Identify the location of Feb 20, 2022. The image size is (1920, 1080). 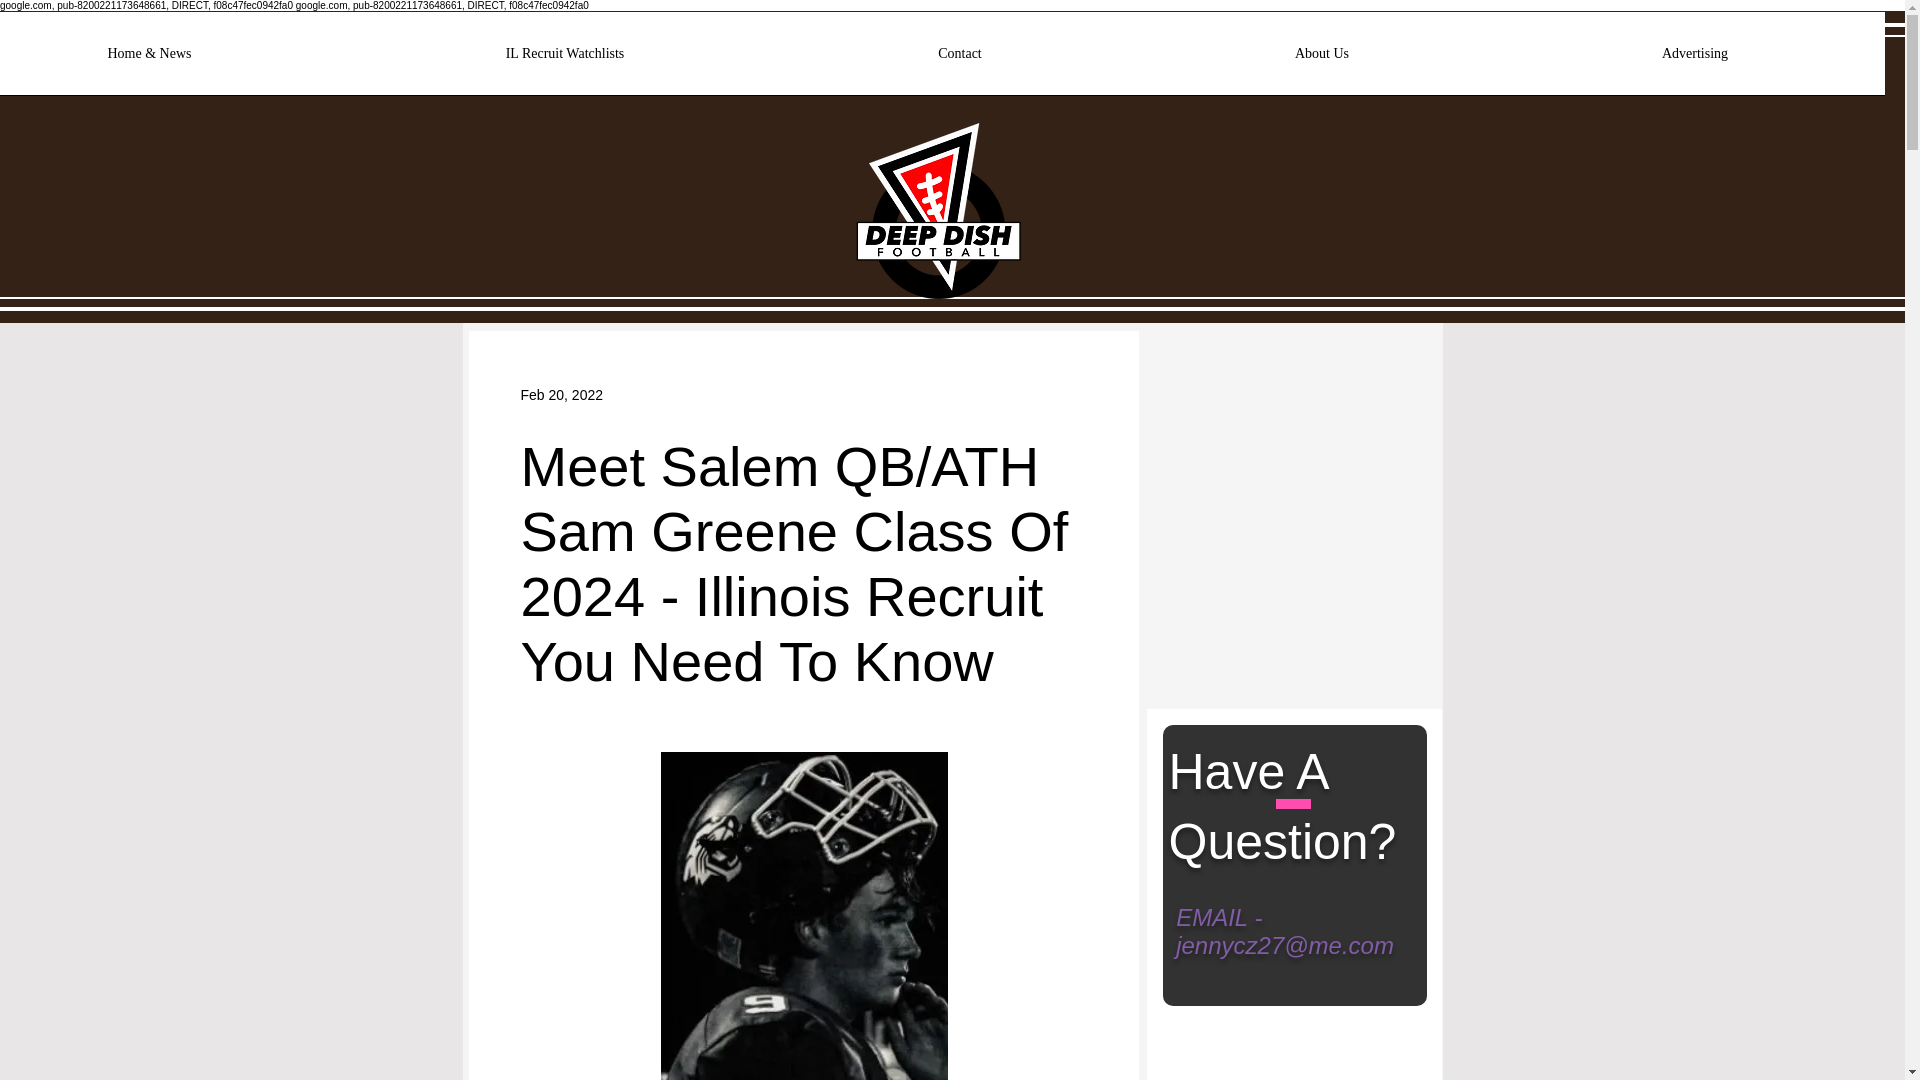
(561, 393).